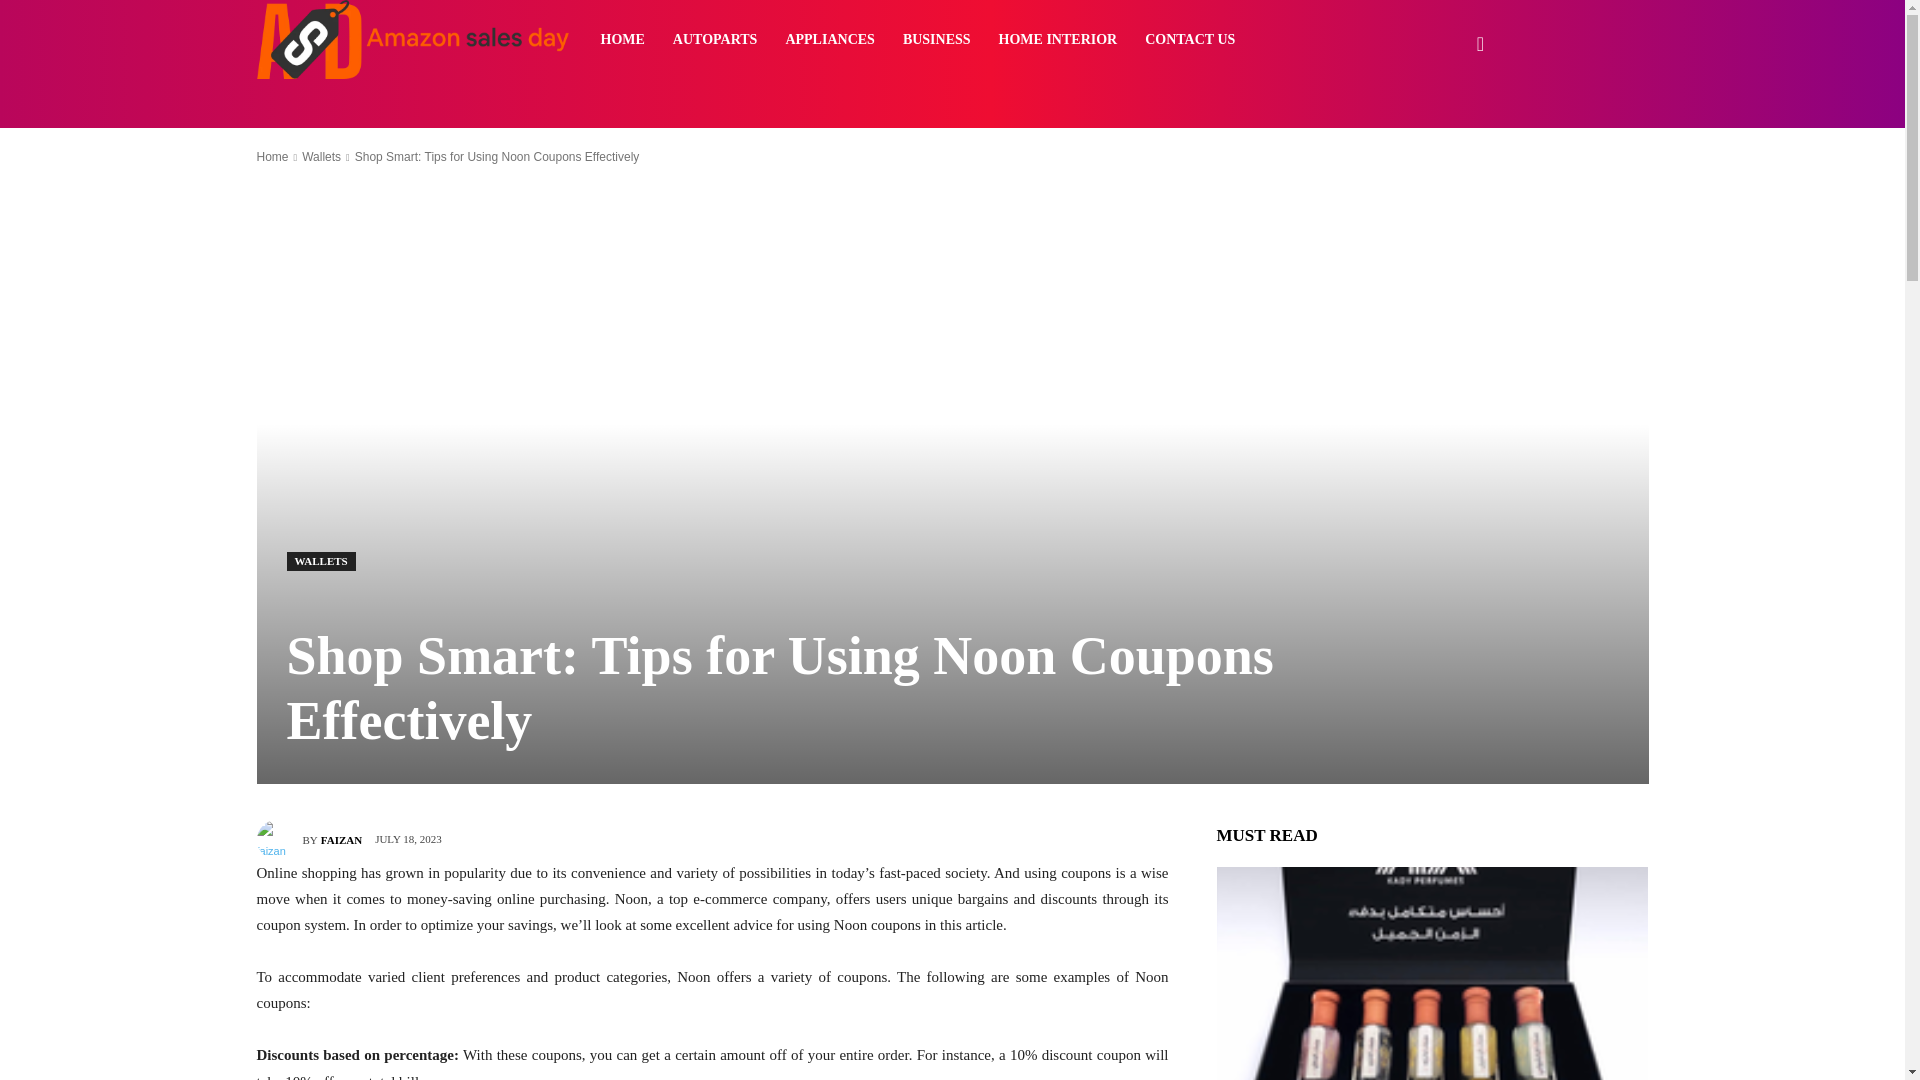 The height and width of the screenshot is (1080, 1920). What do you see at coordinates (714, 40) in the screenshot?
I see `AUTOPARTS` at bounding box center [714, 40].